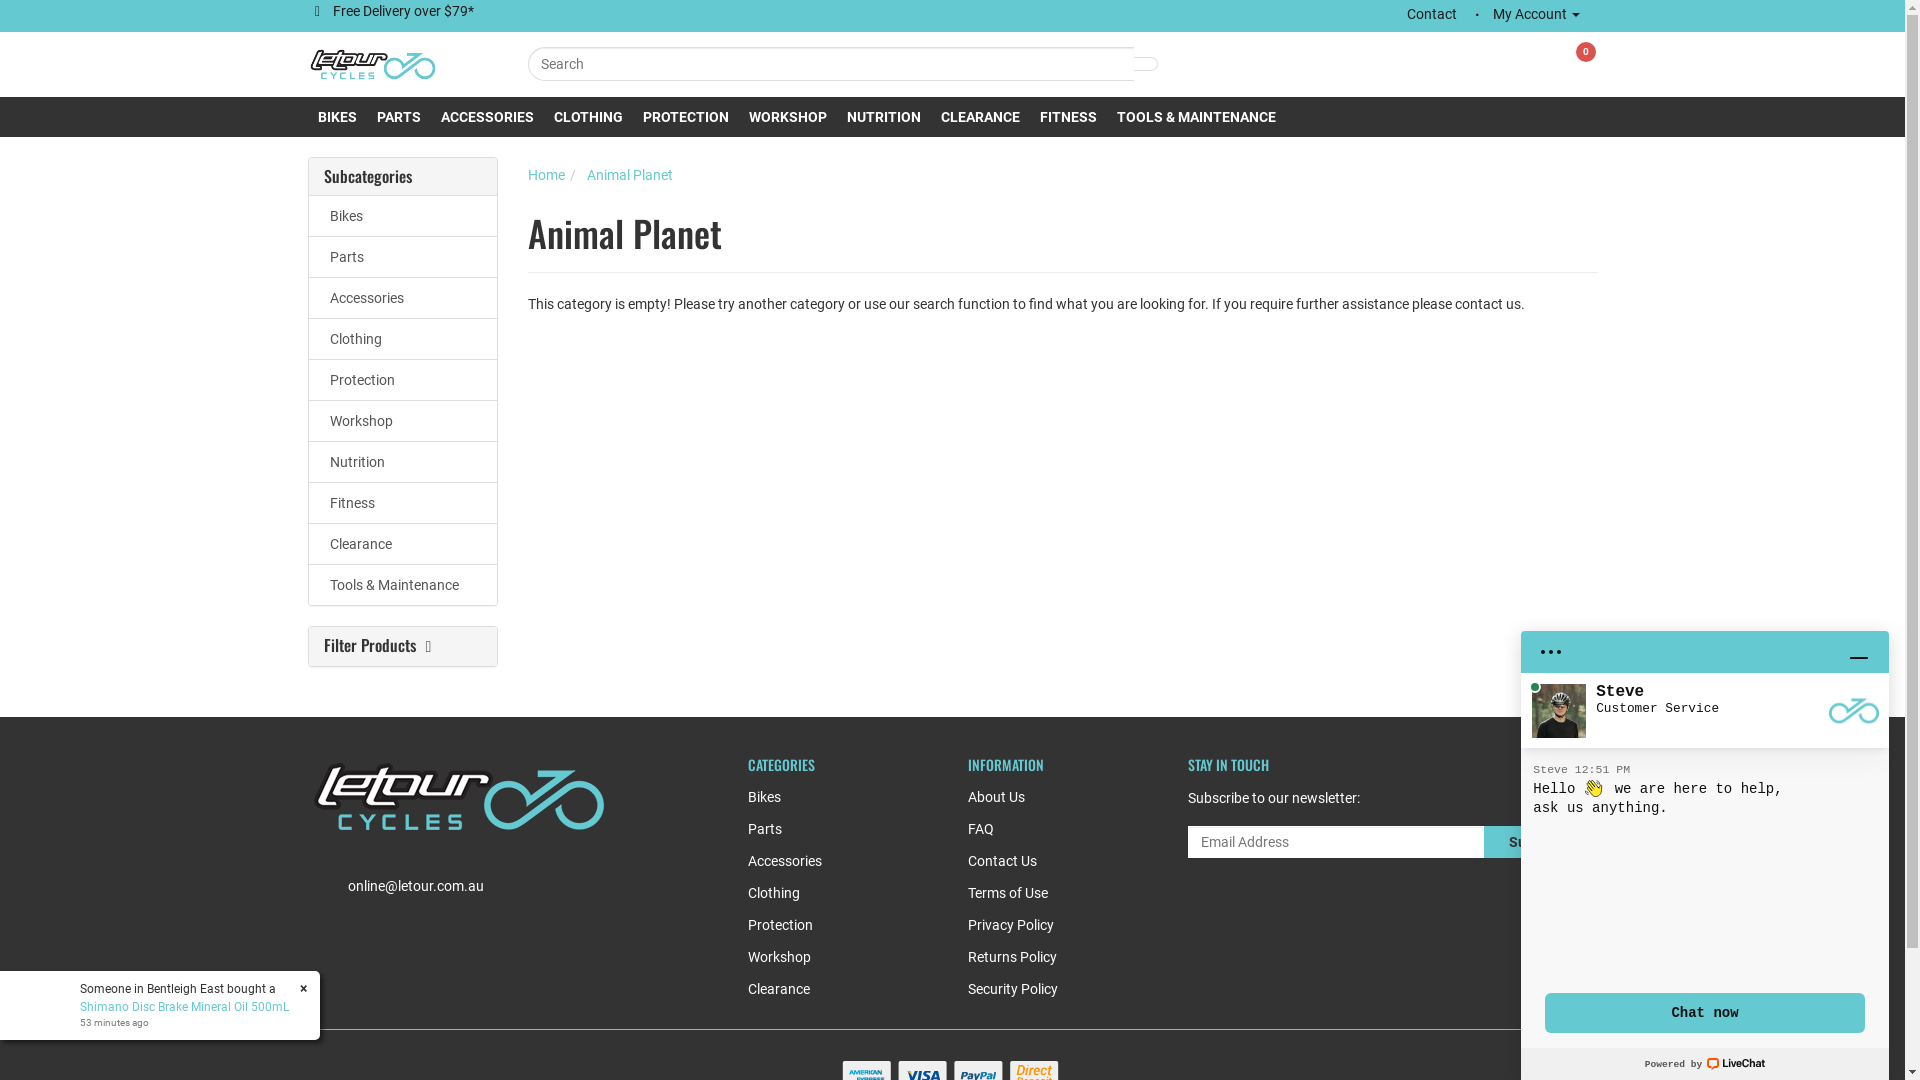 The width and height of the screenshot is (1920, 1080). I want to click on Protection, so click(834, 930).